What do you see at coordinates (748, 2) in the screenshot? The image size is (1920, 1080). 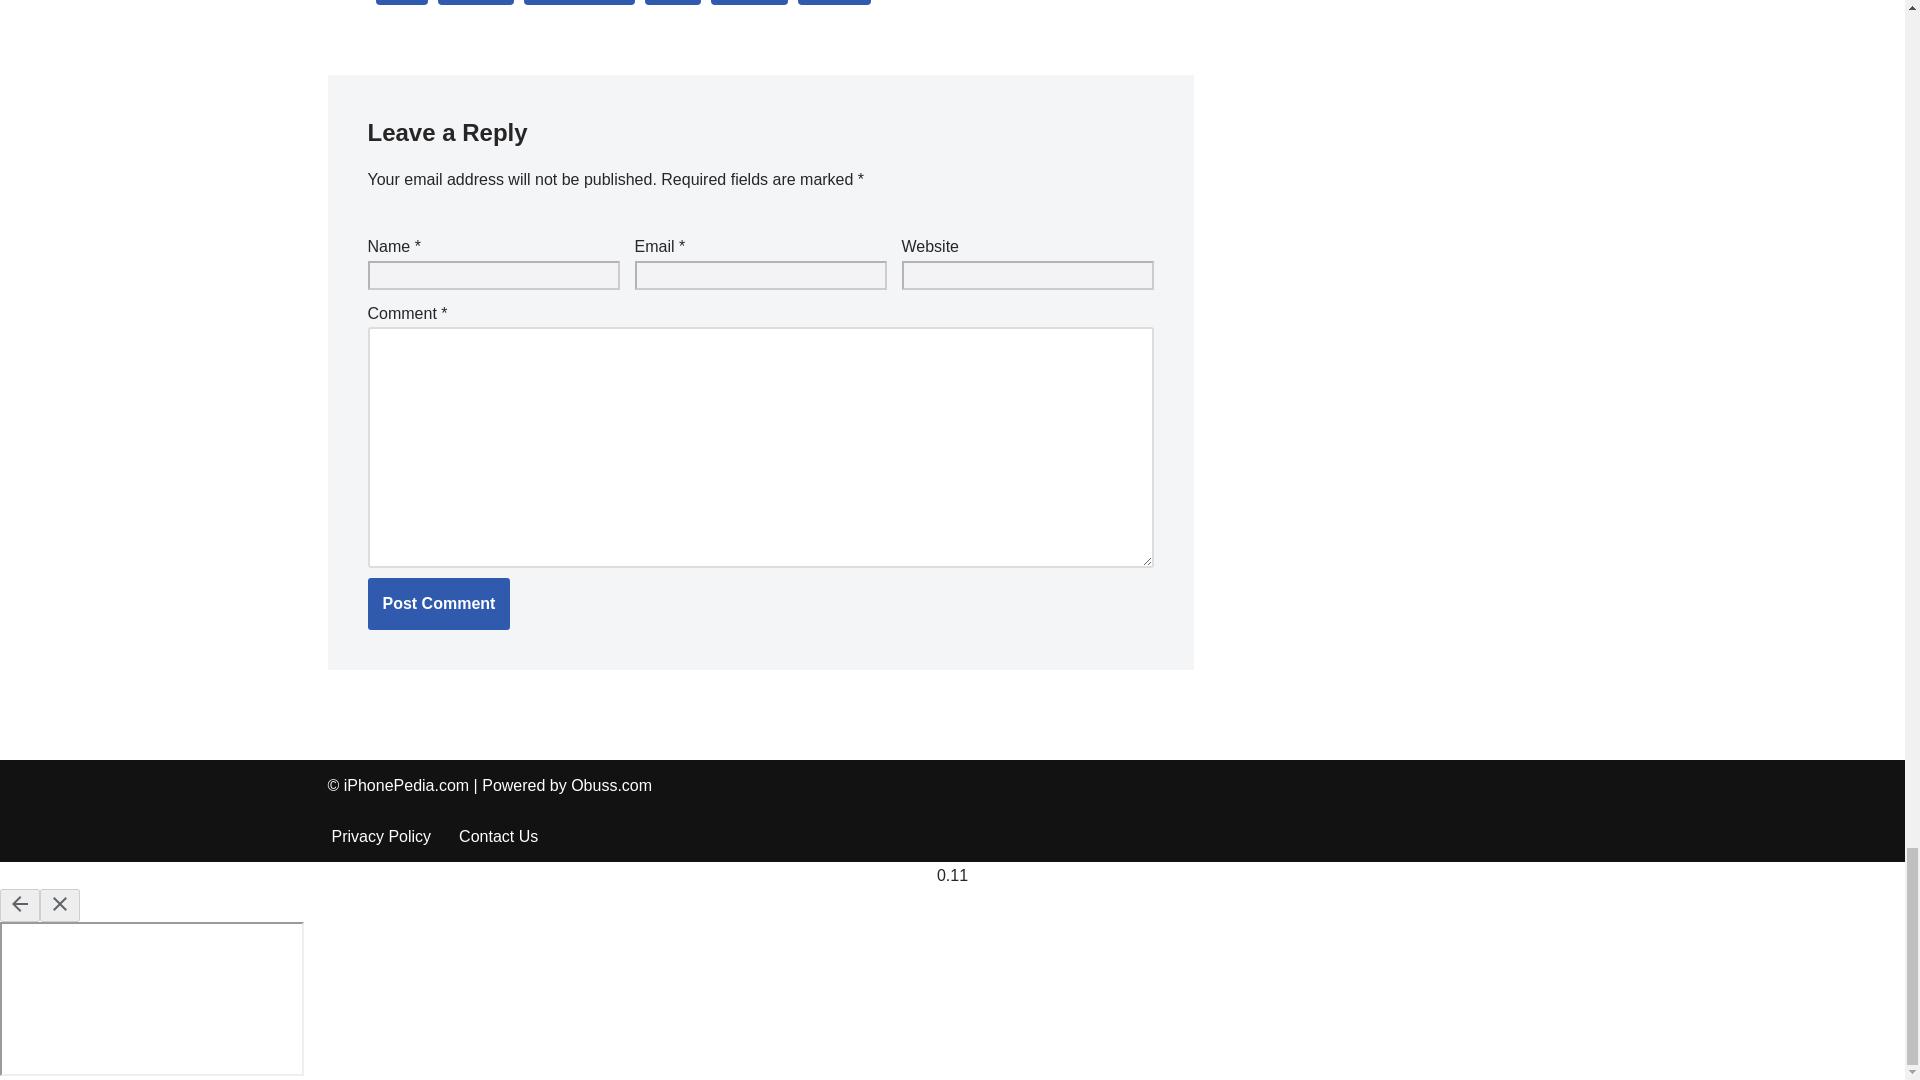 I see `RELEASE` at bounding box center [748, 2].